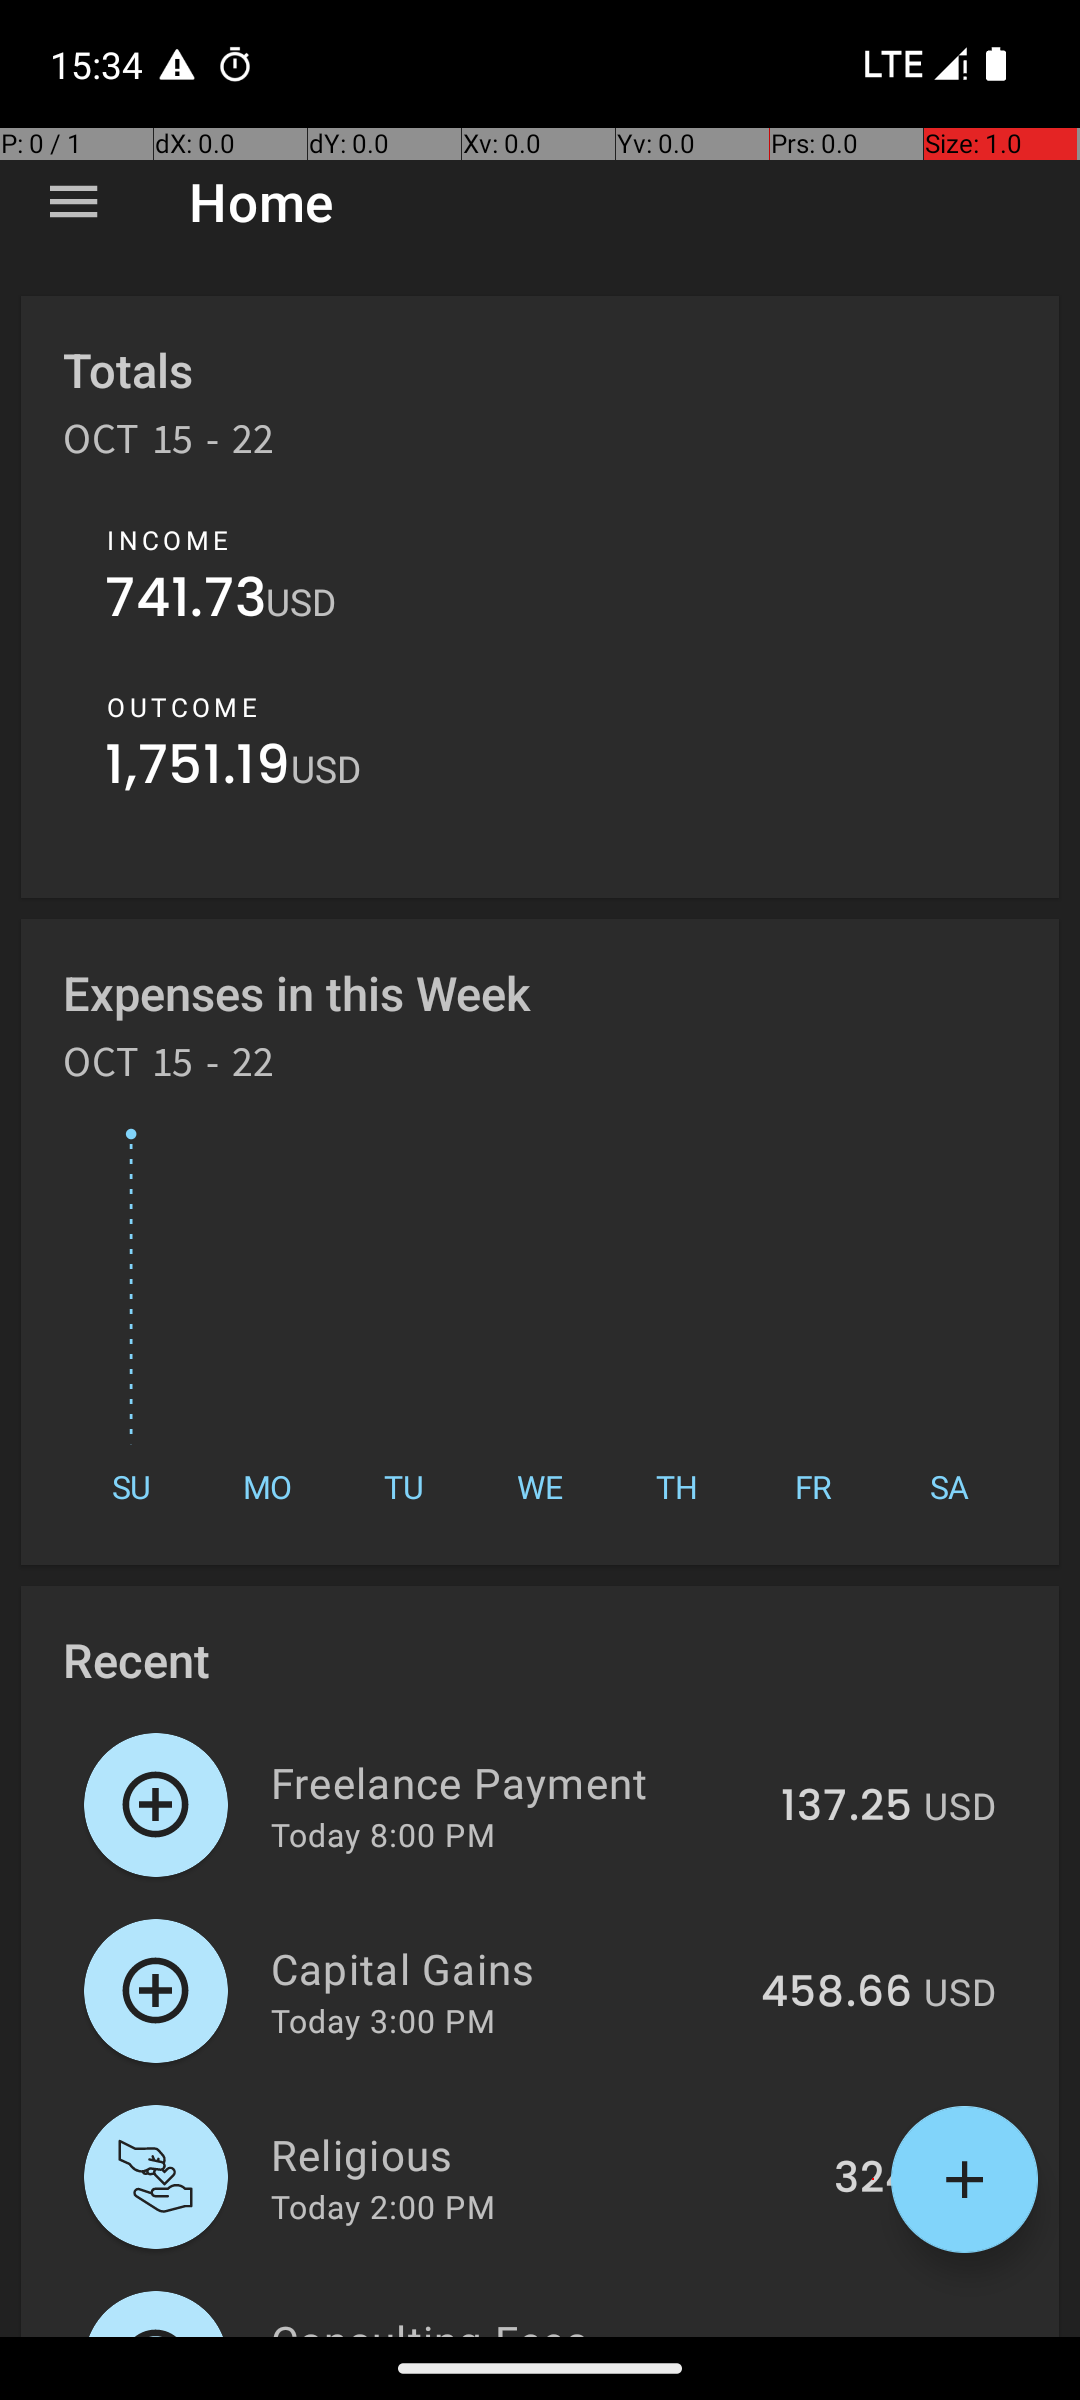  I want to click on 145.82, so click(844, 2334).